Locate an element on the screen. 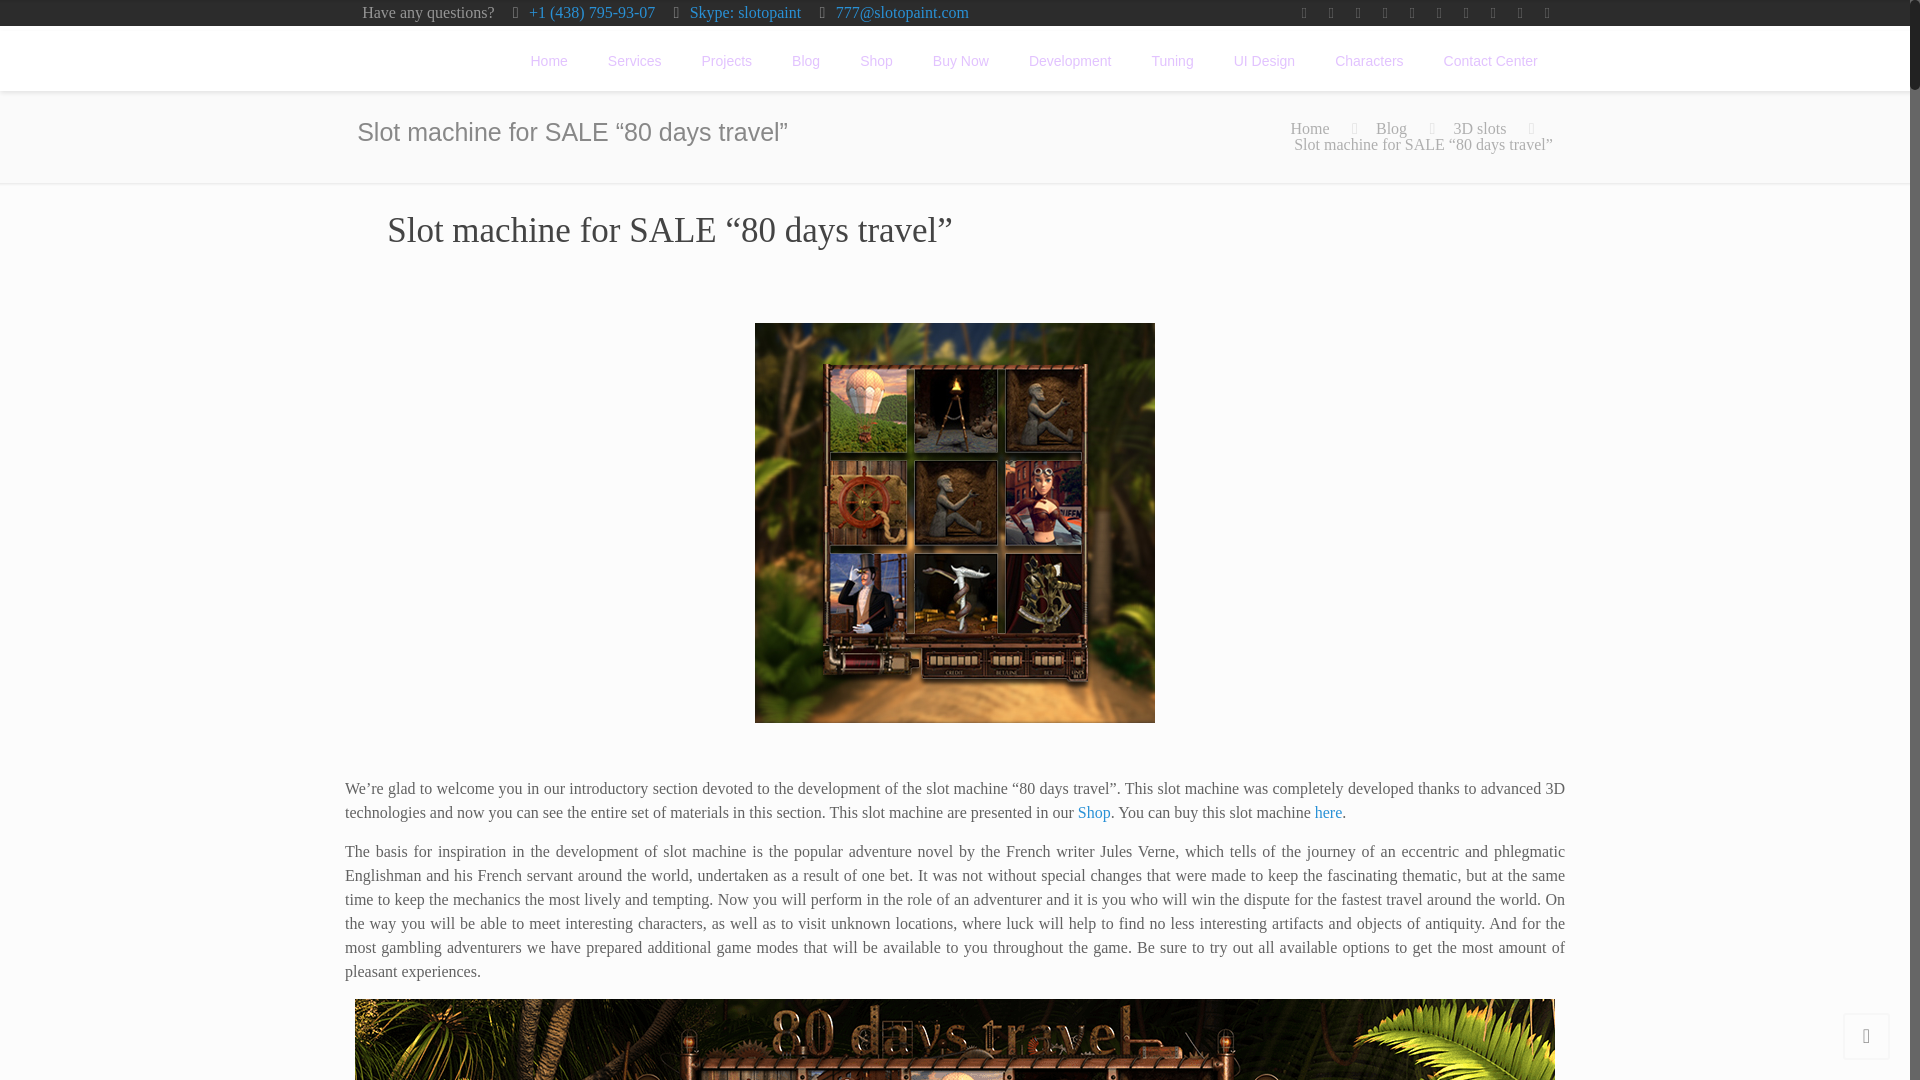  Facebook is located at coordinates (1331, 12).